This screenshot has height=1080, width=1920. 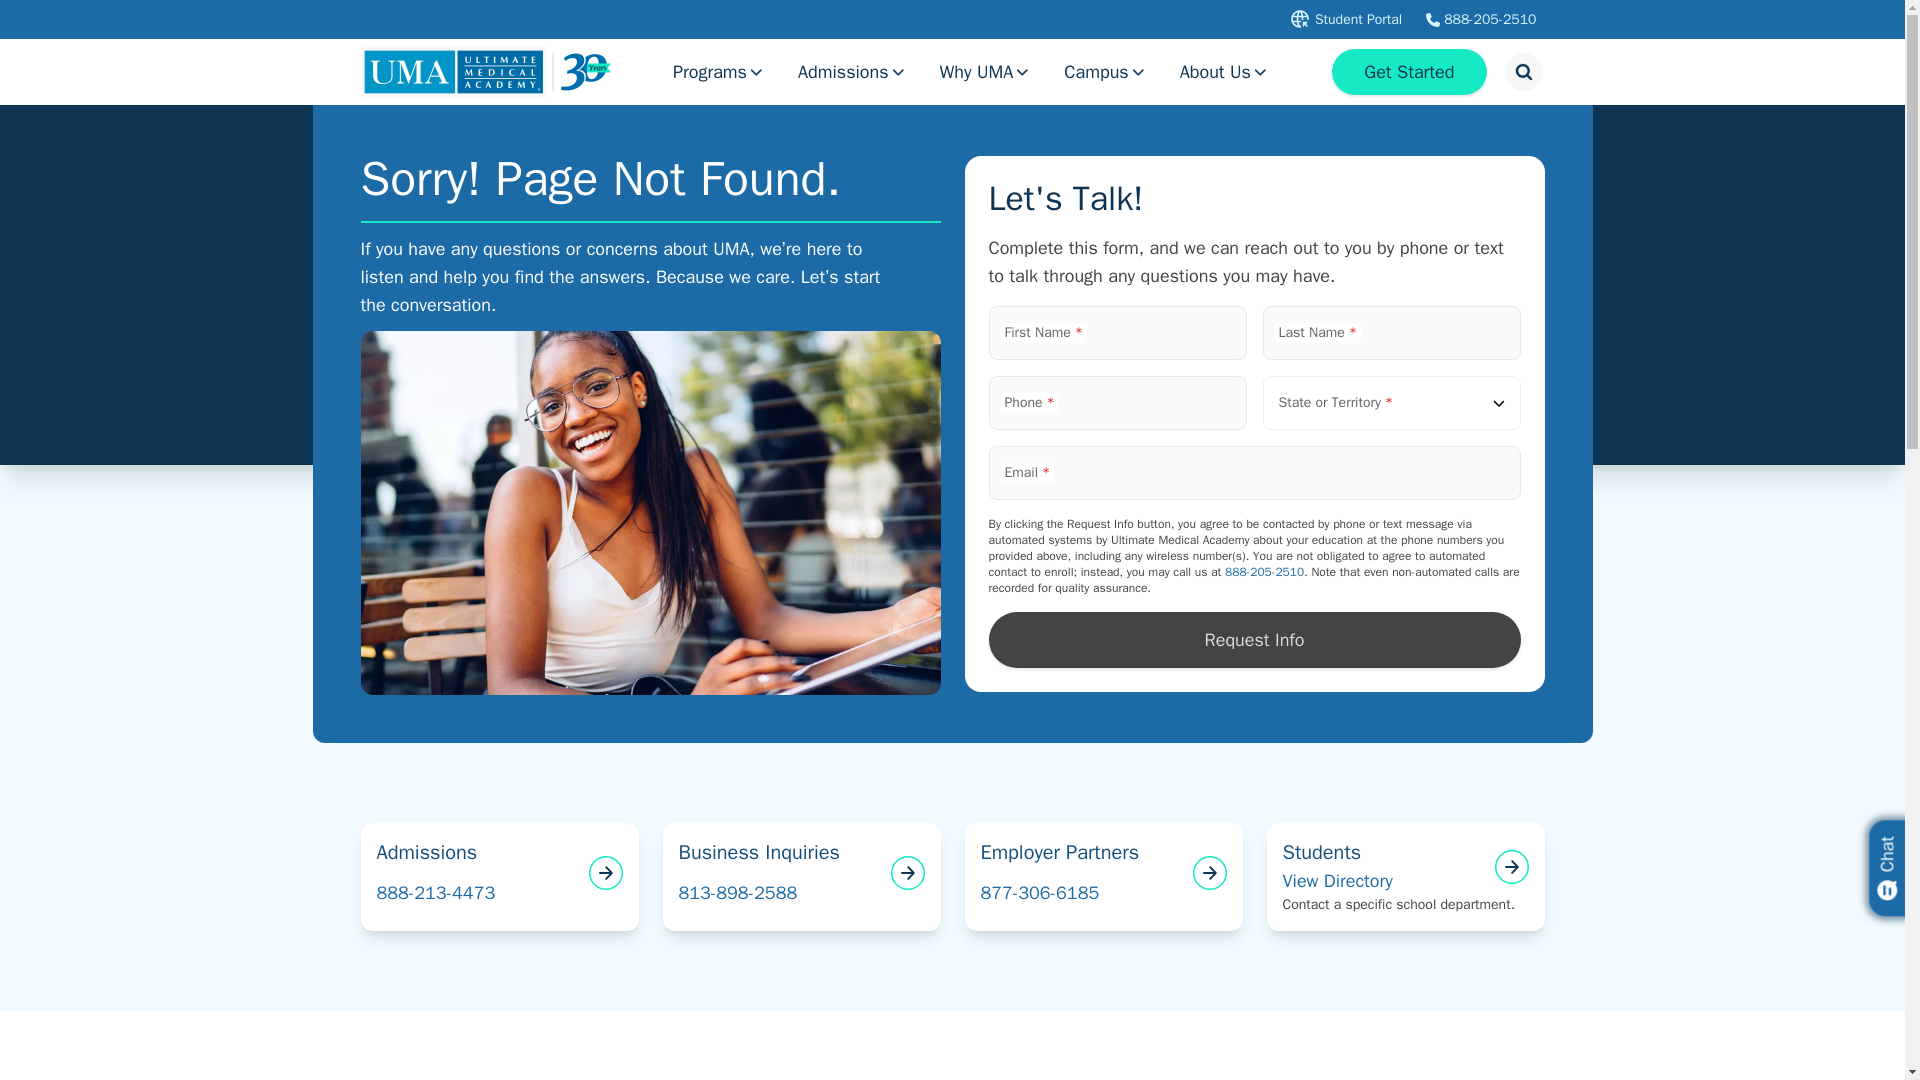 I want to click on 888-205-2510, so click(x=1480, y=20).